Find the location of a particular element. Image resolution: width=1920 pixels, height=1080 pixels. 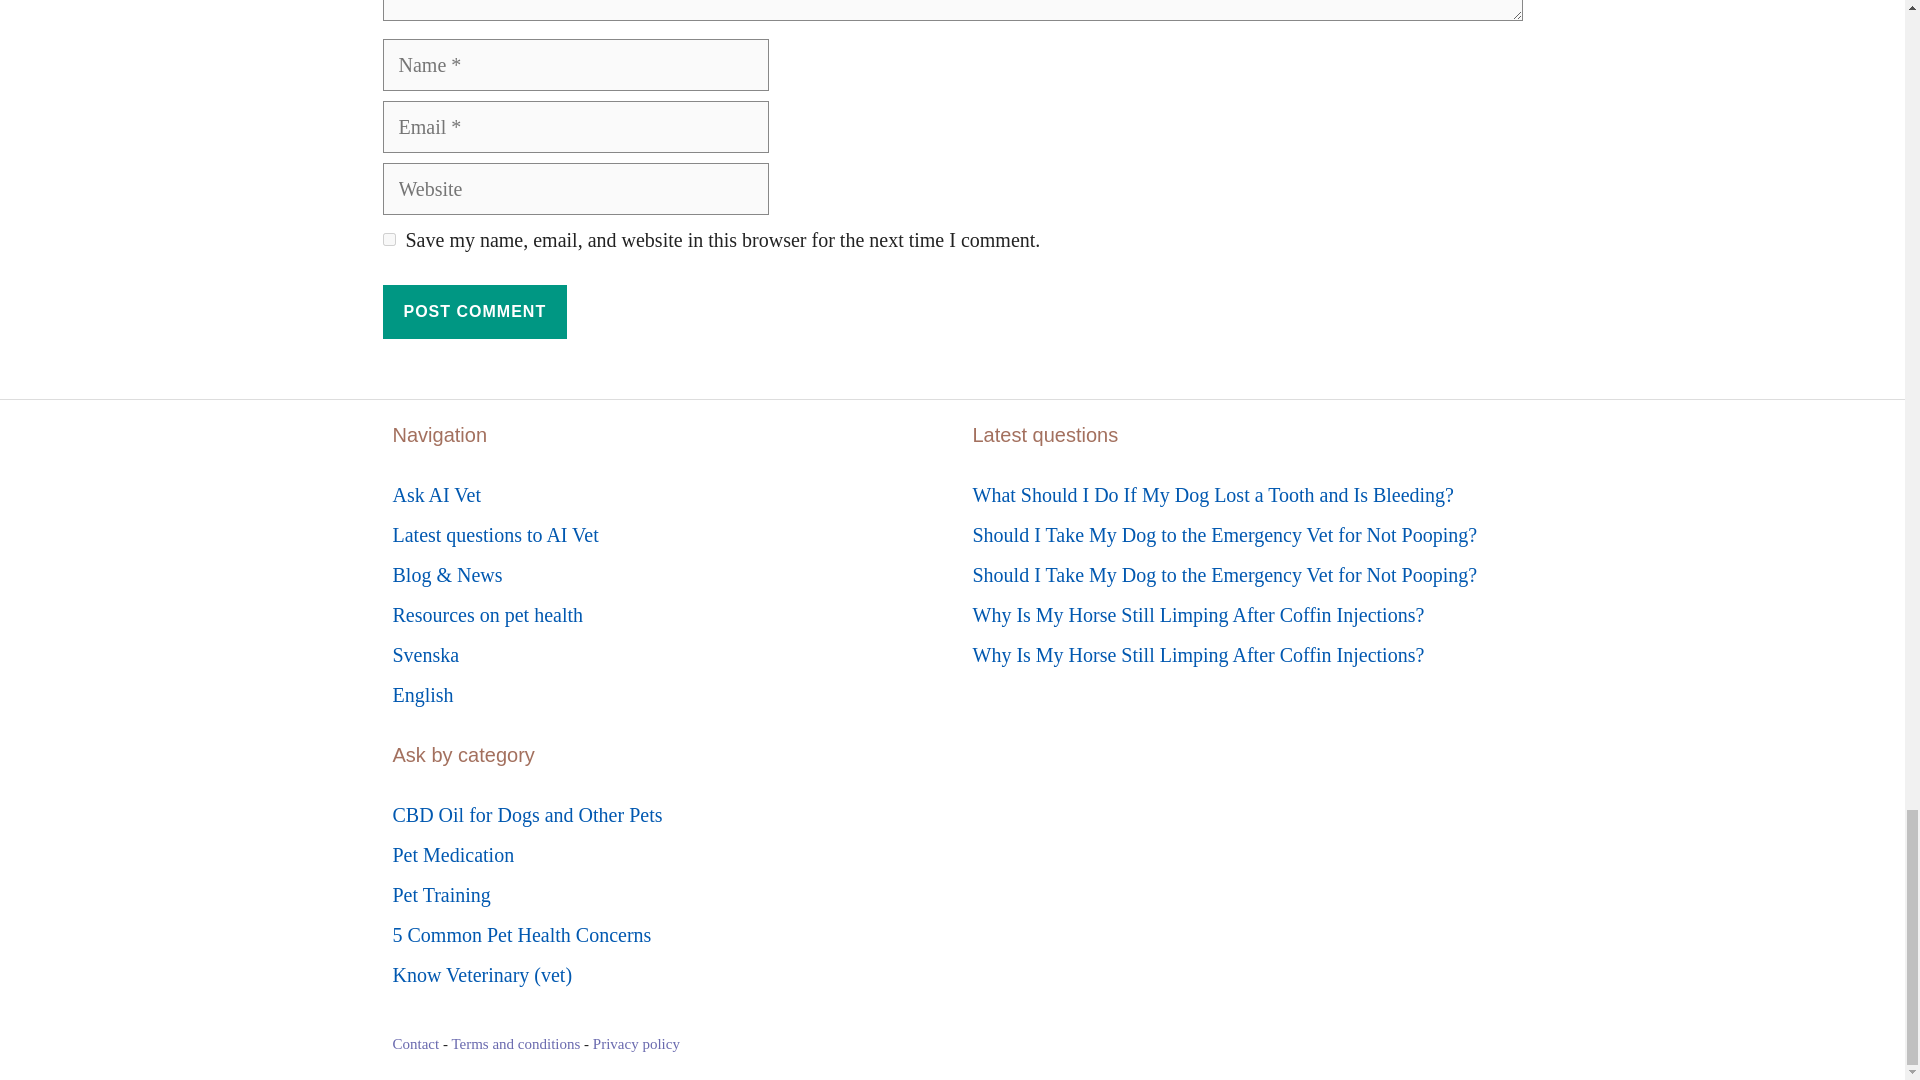

Ask AI Vet is located at coordinates (436, 494).